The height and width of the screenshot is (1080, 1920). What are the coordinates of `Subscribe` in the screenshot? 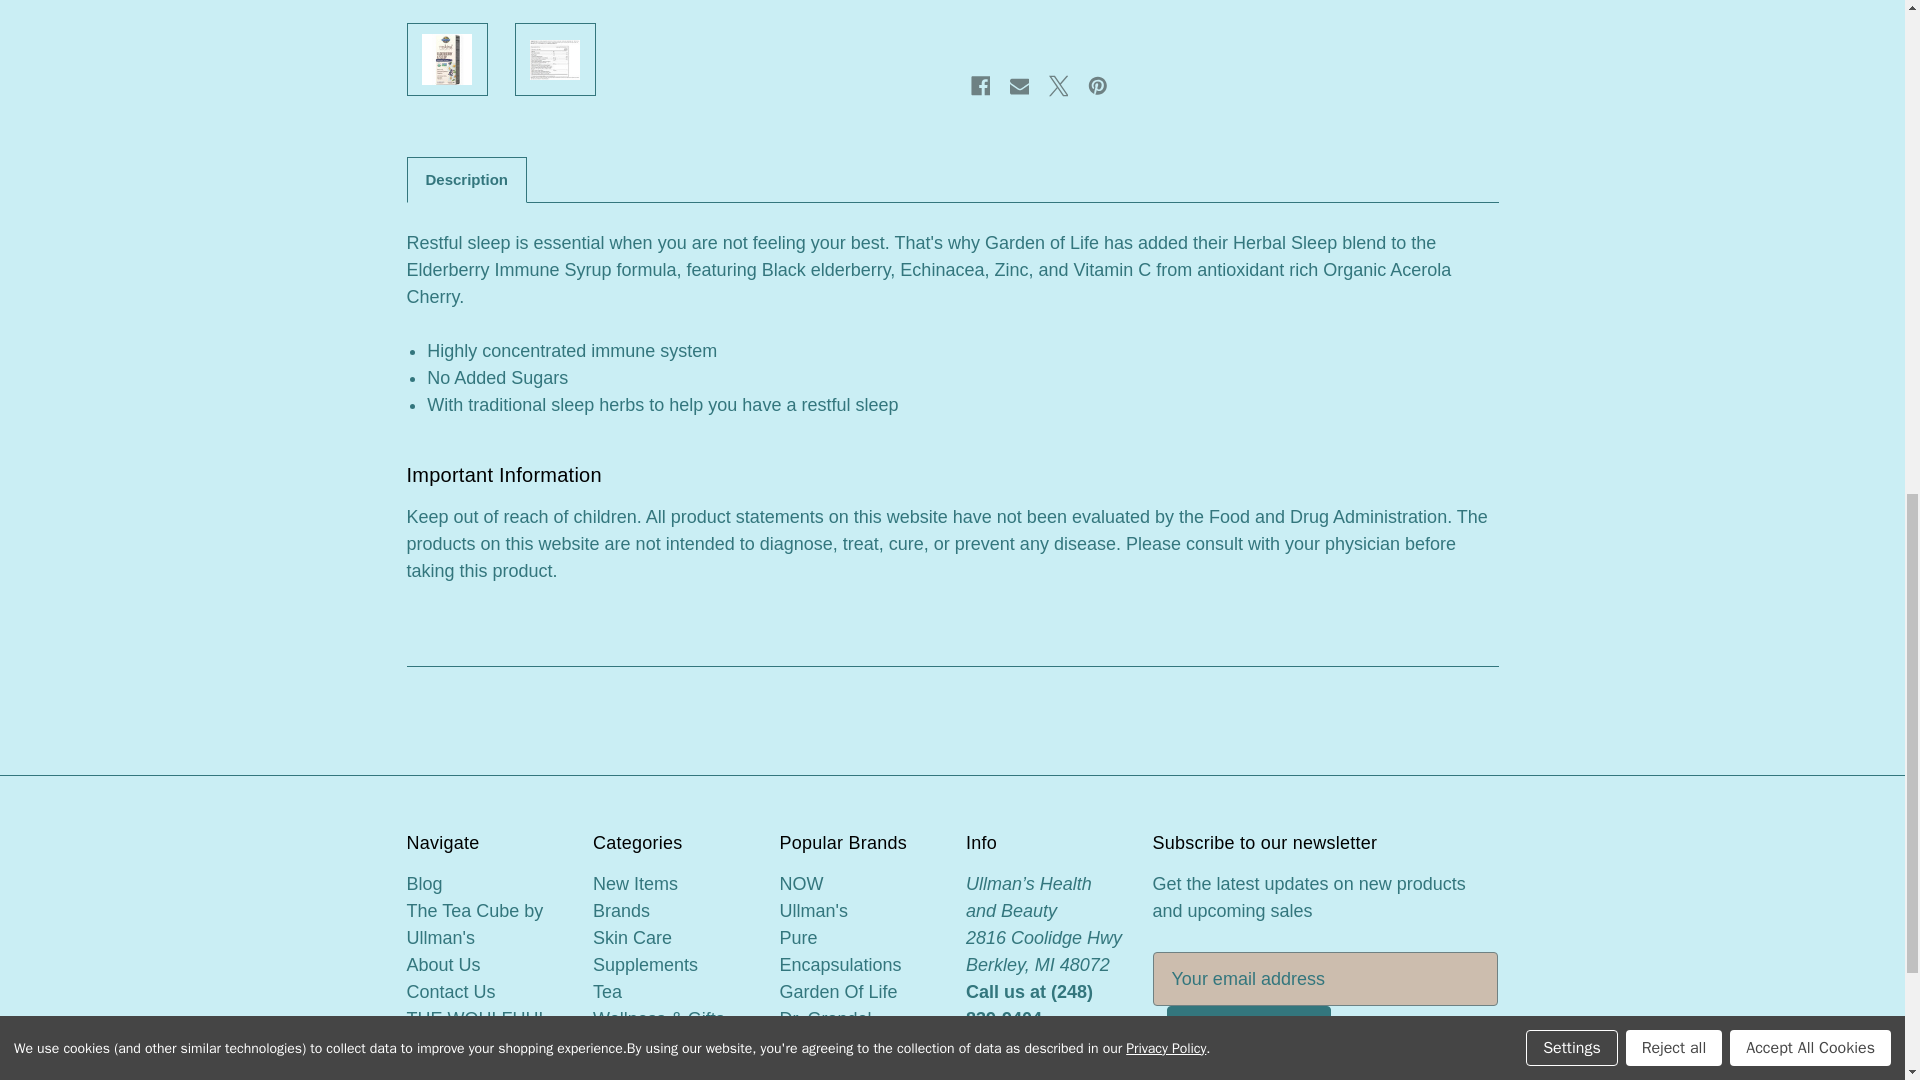 It's located at (1248, 1032).